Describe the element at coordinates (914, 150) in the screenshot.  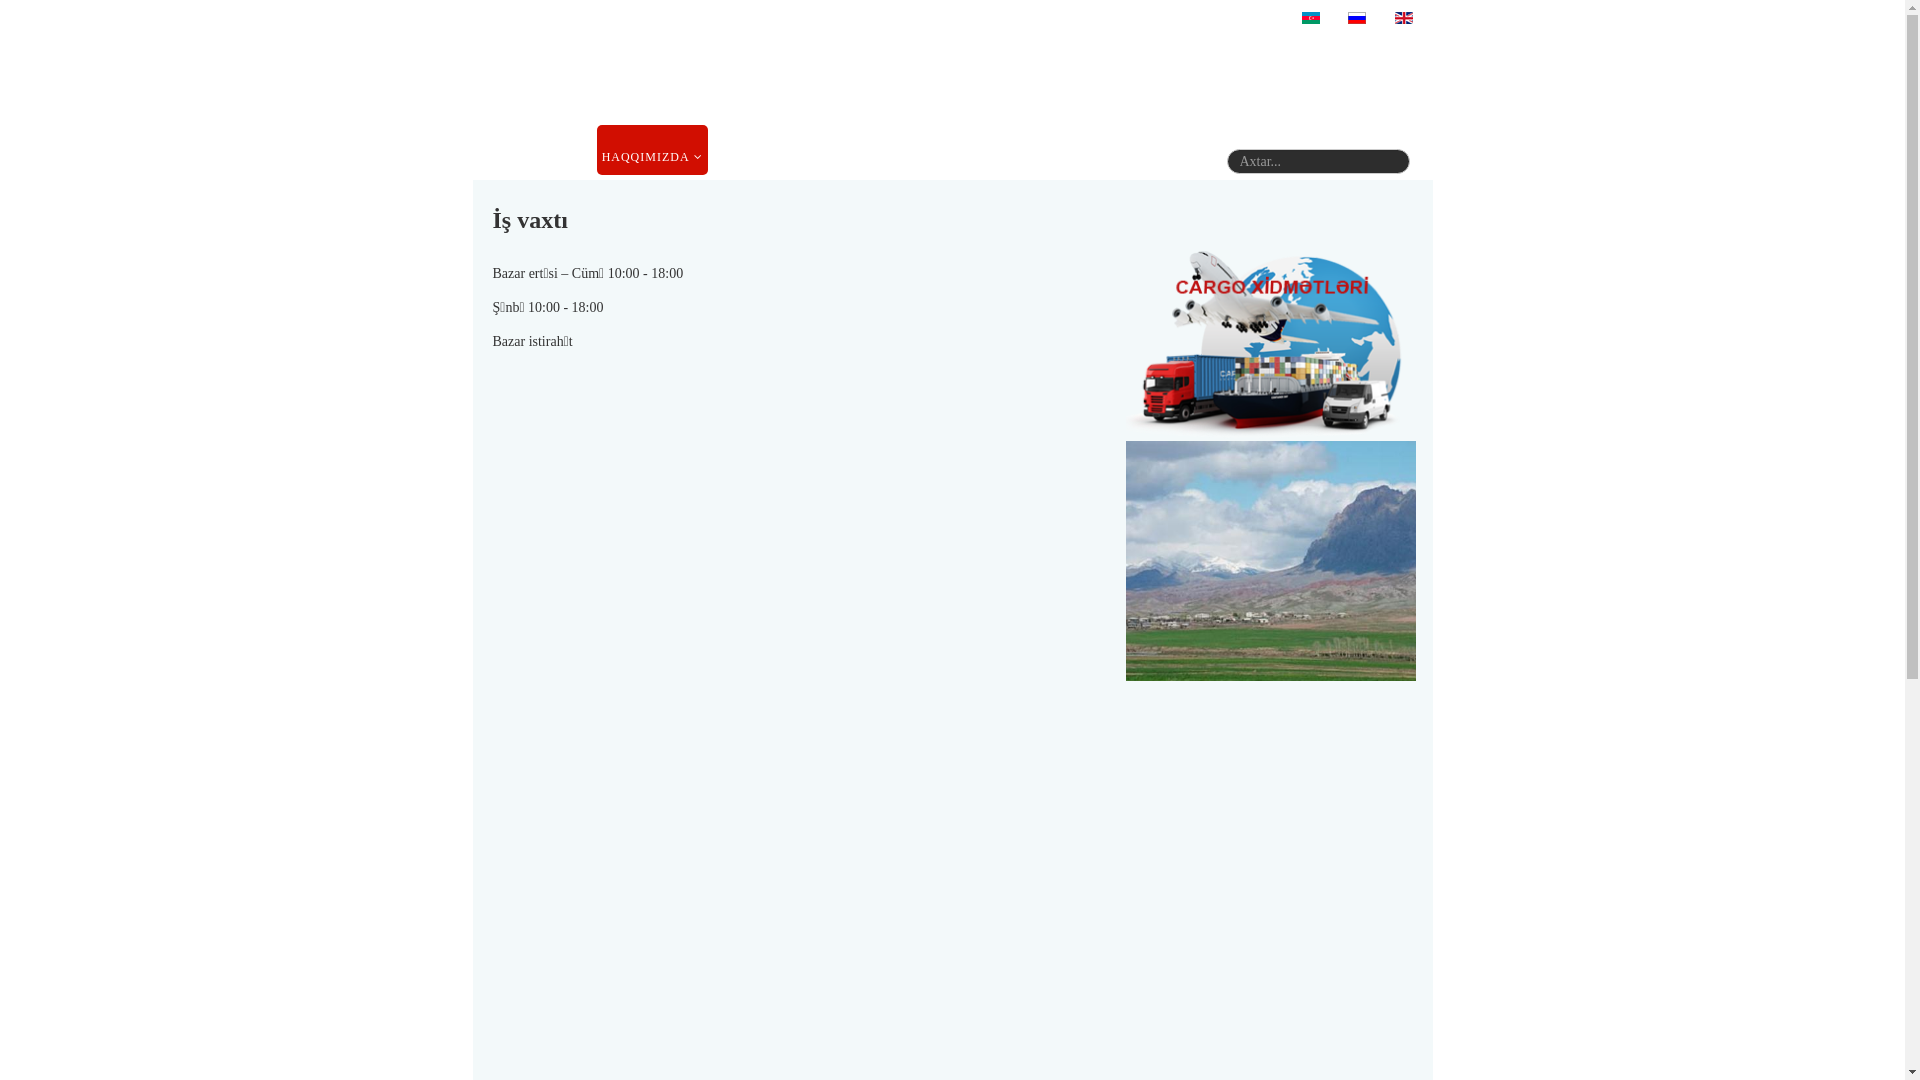
I see `FAYDALI` at that location.